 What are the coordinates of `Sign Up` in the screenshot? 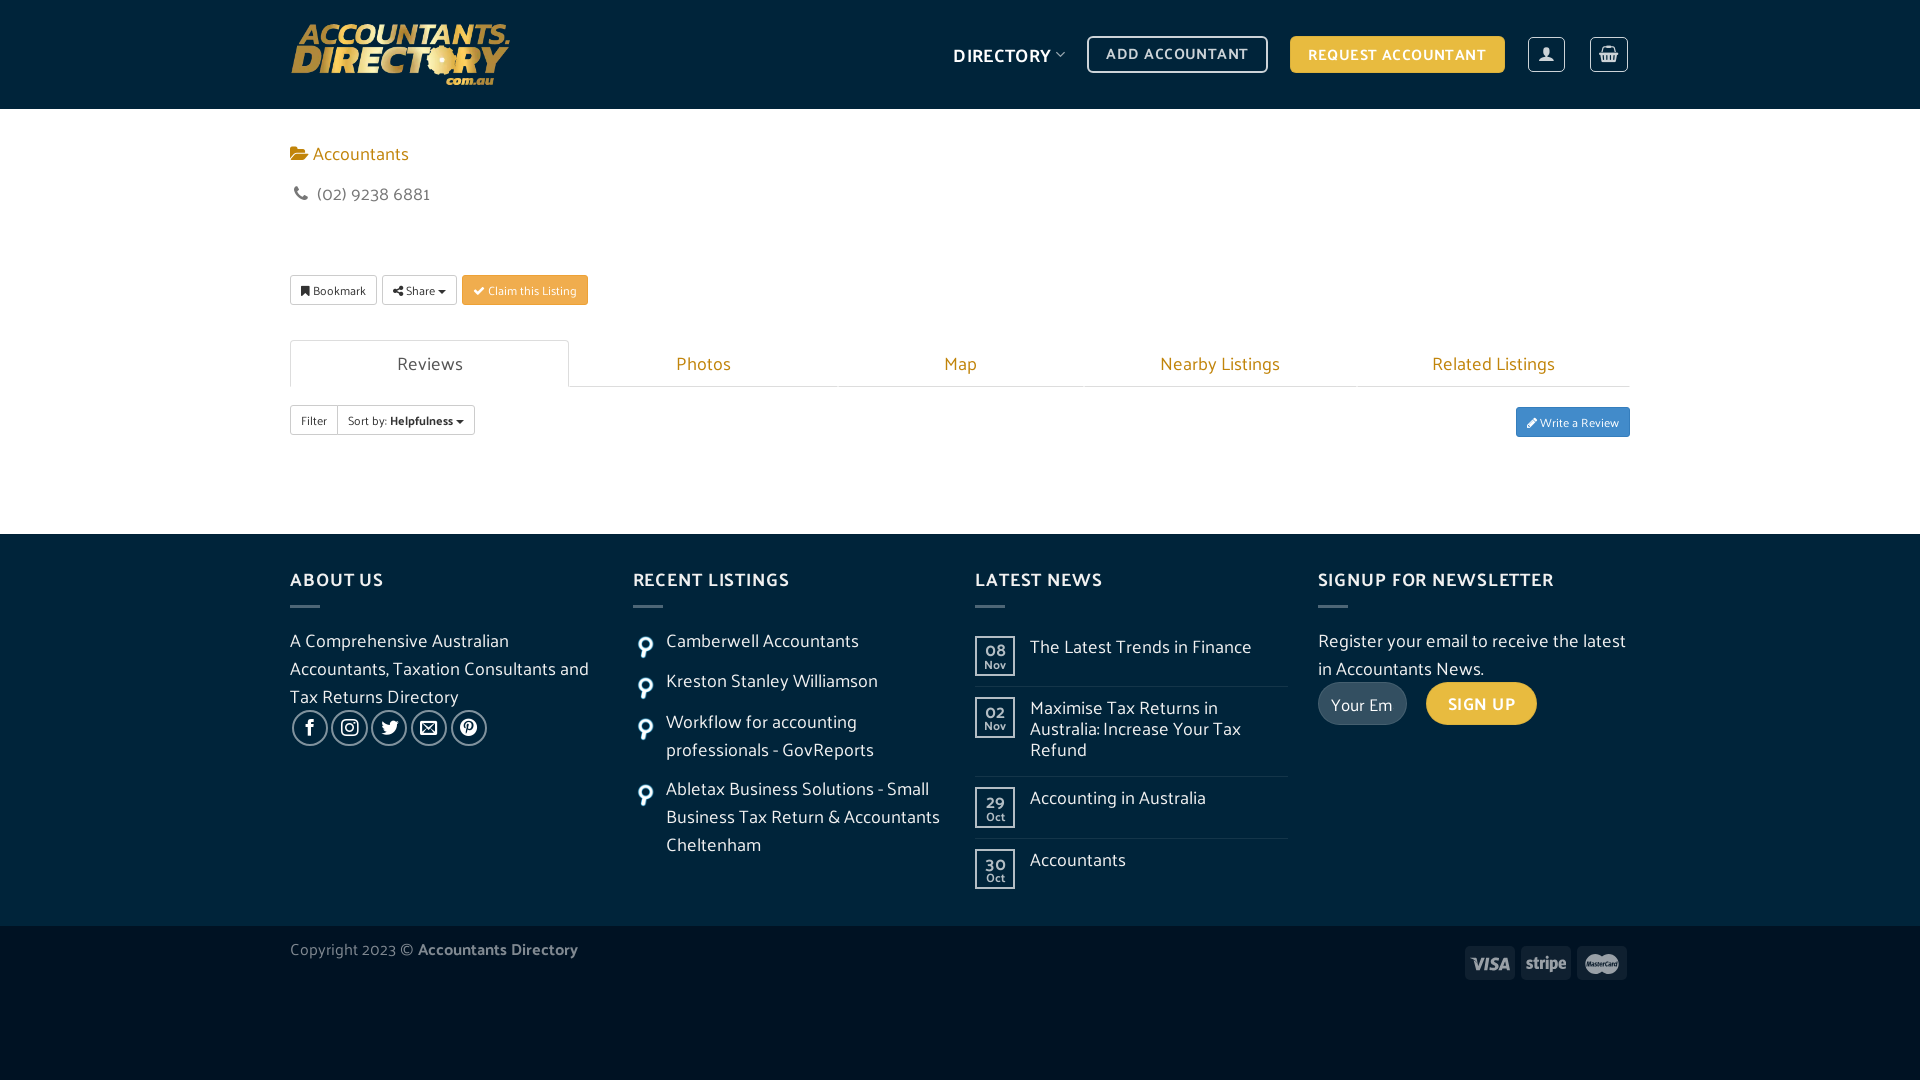 It's located at (1482, 704).